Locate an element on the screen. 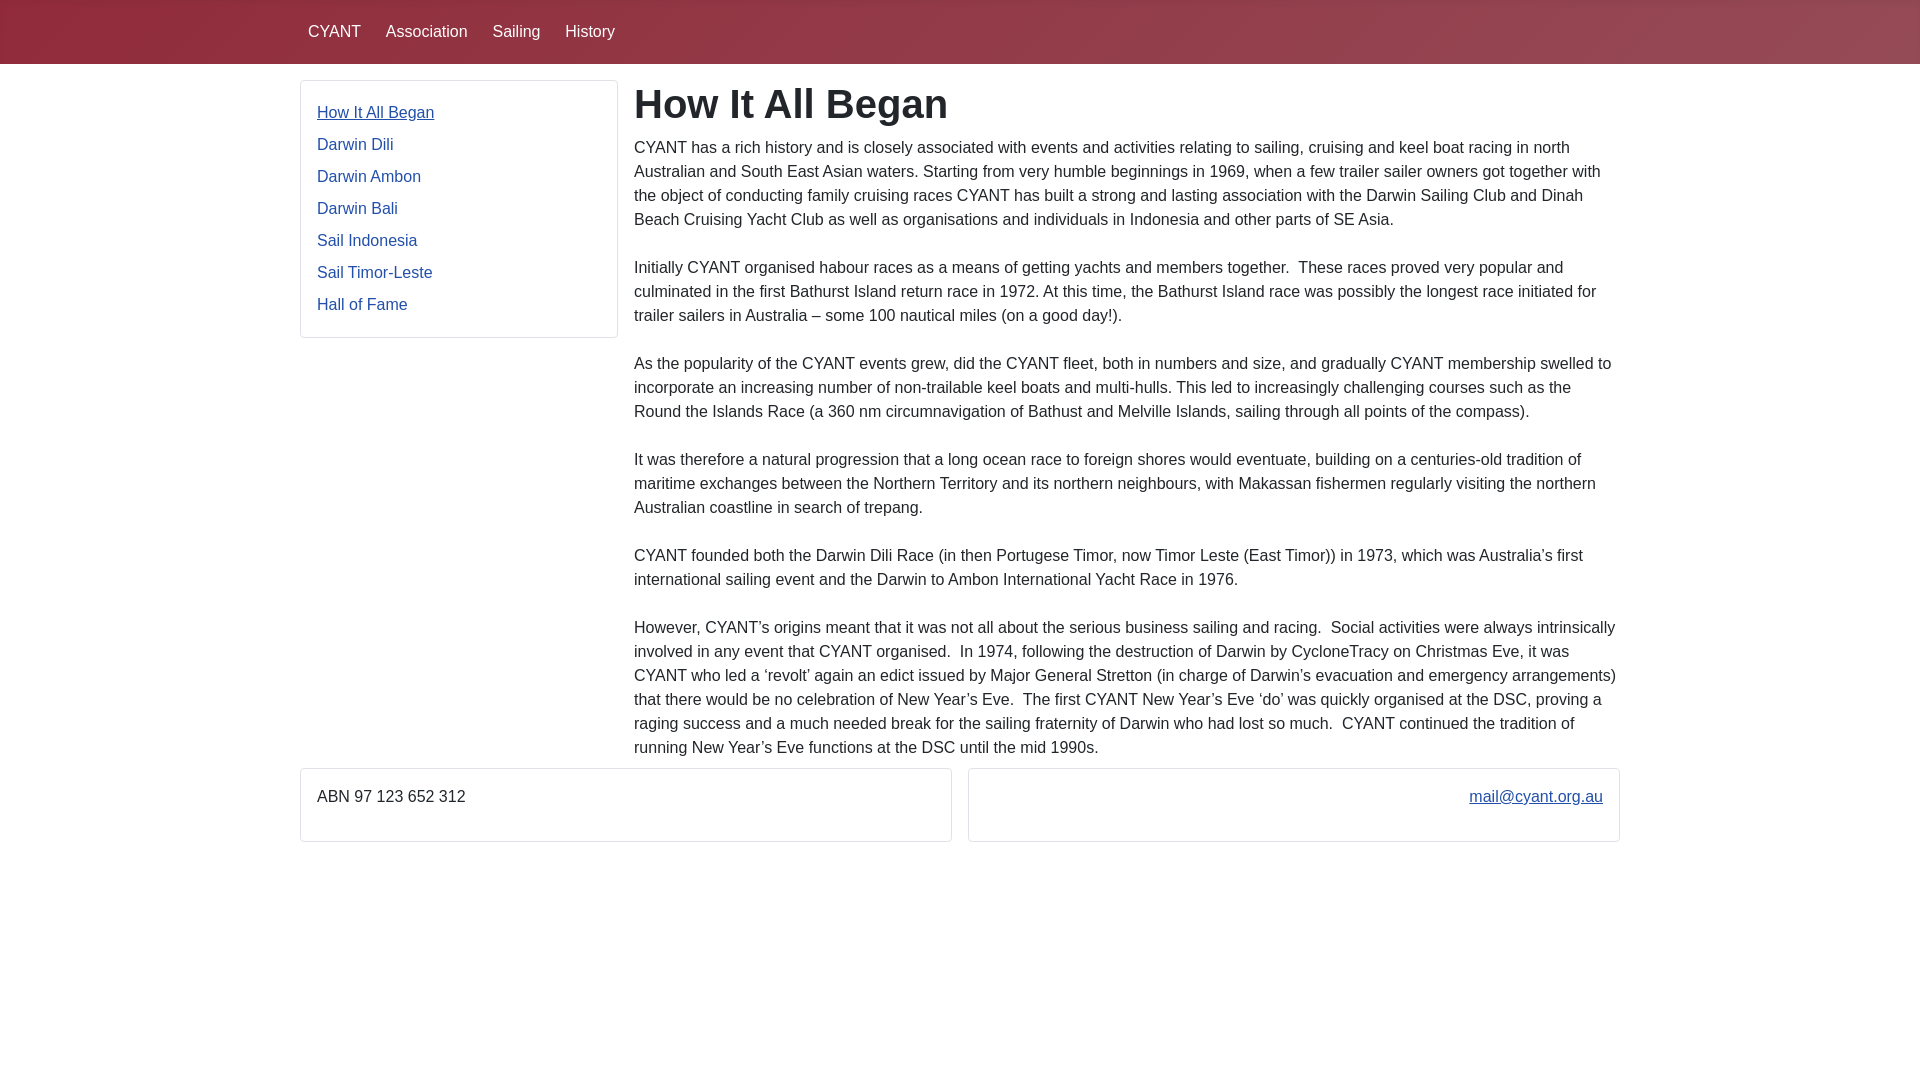 The width and height of the screenshot is (1920, 1080). Association is located at coordinates (427, 32).